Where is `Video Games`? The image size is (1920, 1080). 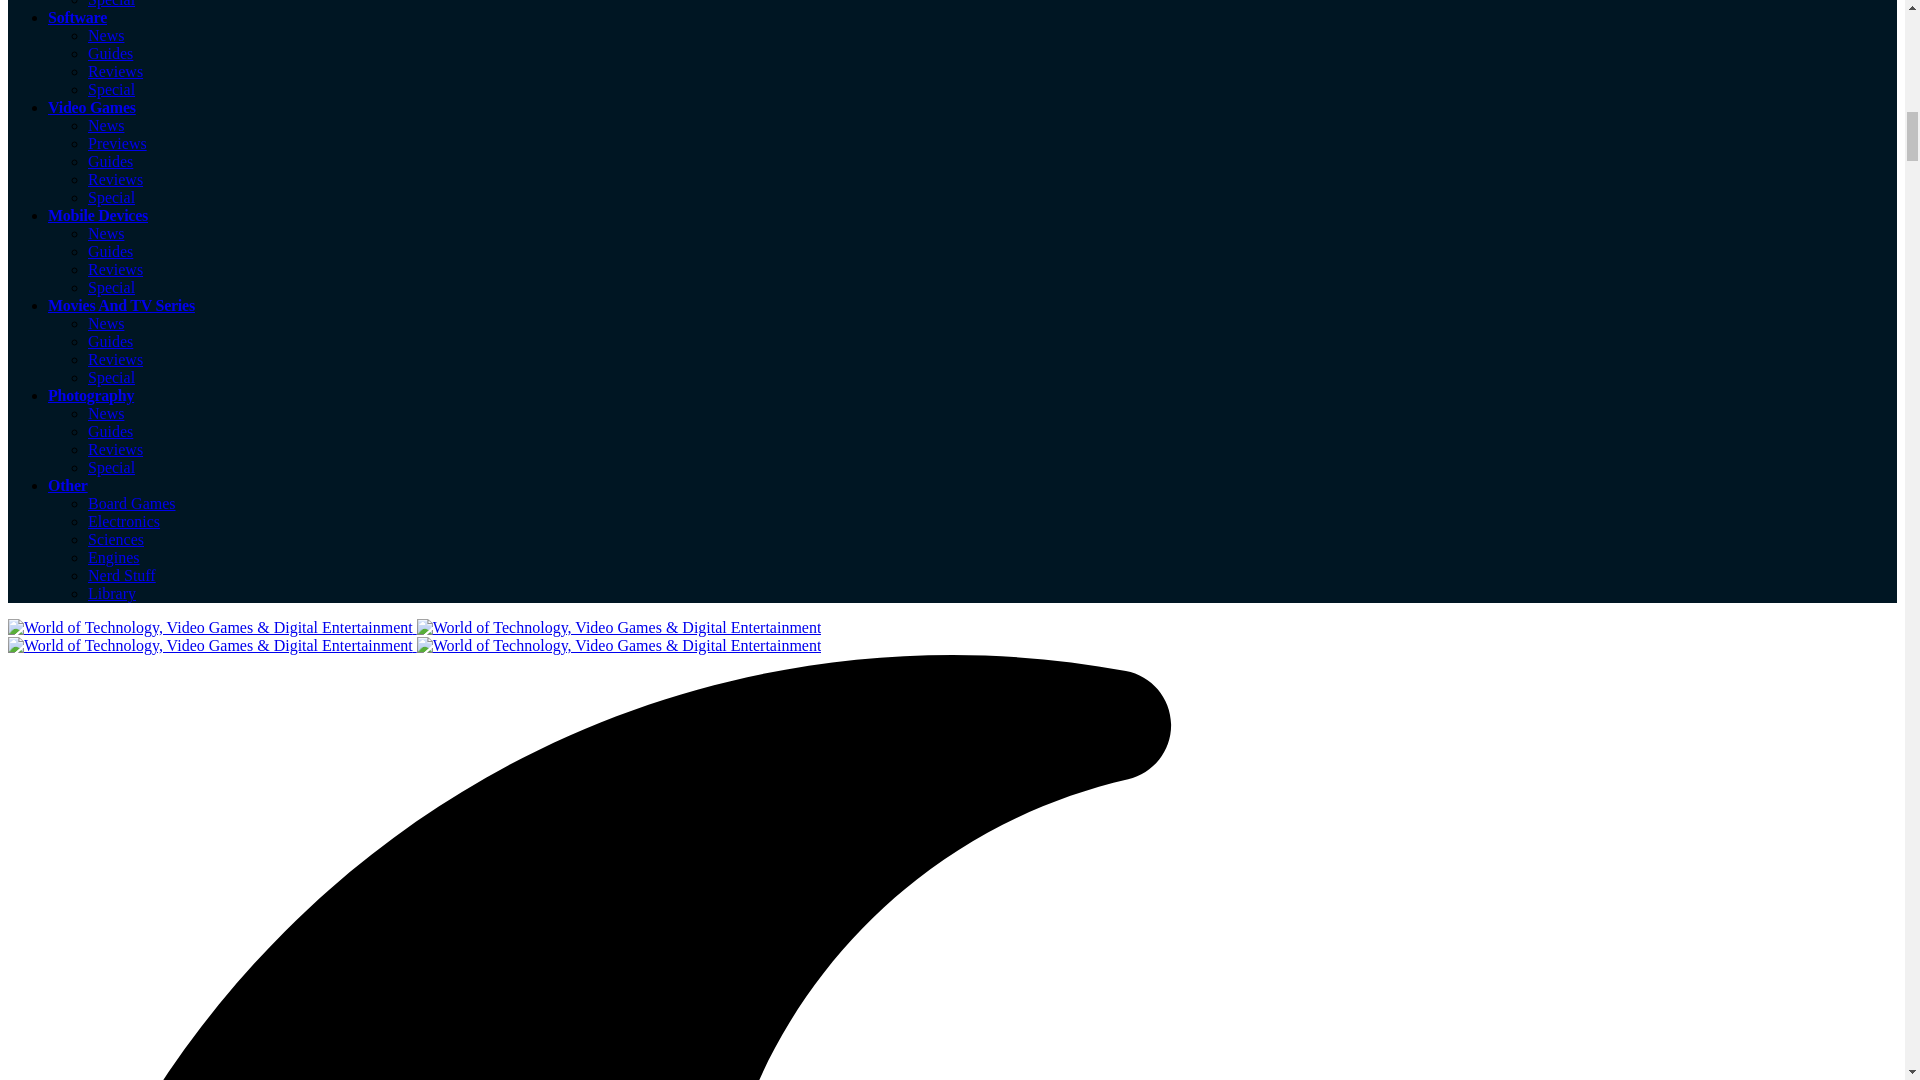
Video Games is located at coordinates (92, 107).